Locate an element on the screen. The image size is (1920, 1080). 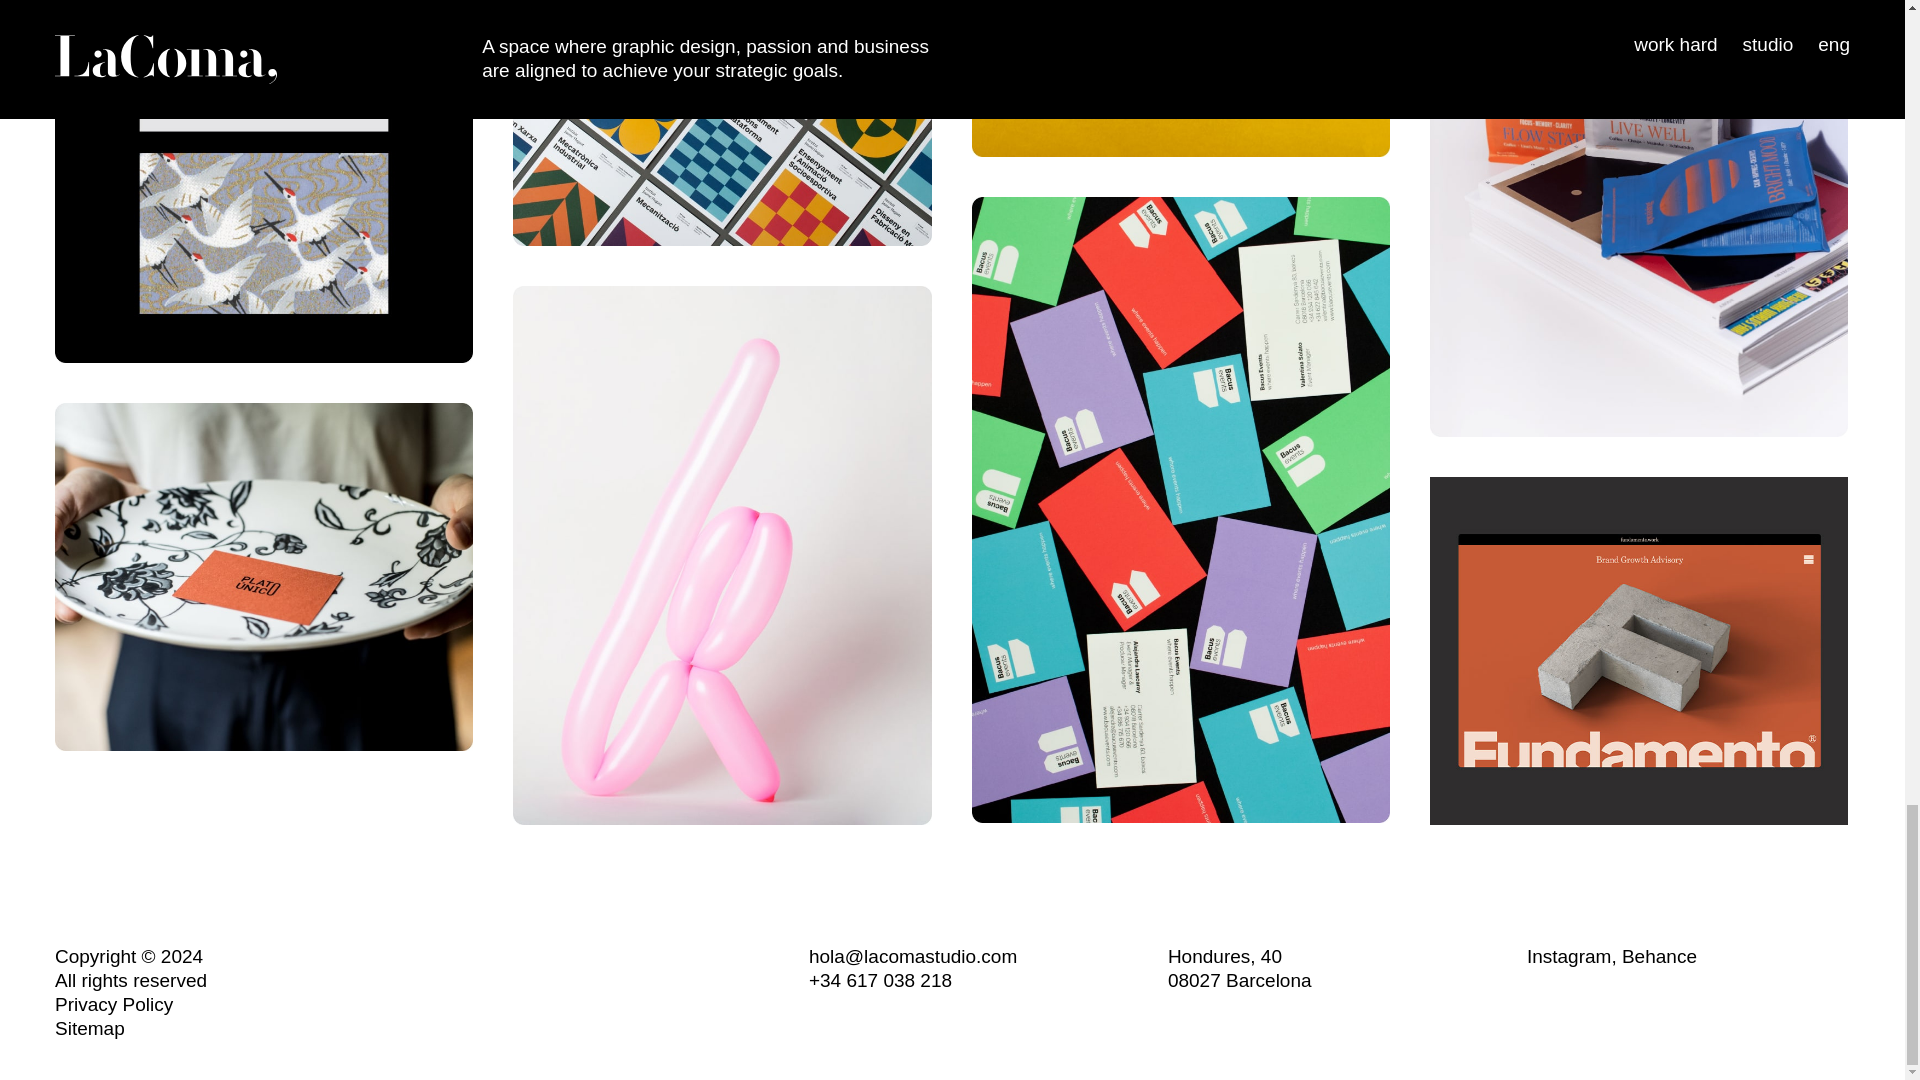
Sitemap is located at coordinates (114, 1004).